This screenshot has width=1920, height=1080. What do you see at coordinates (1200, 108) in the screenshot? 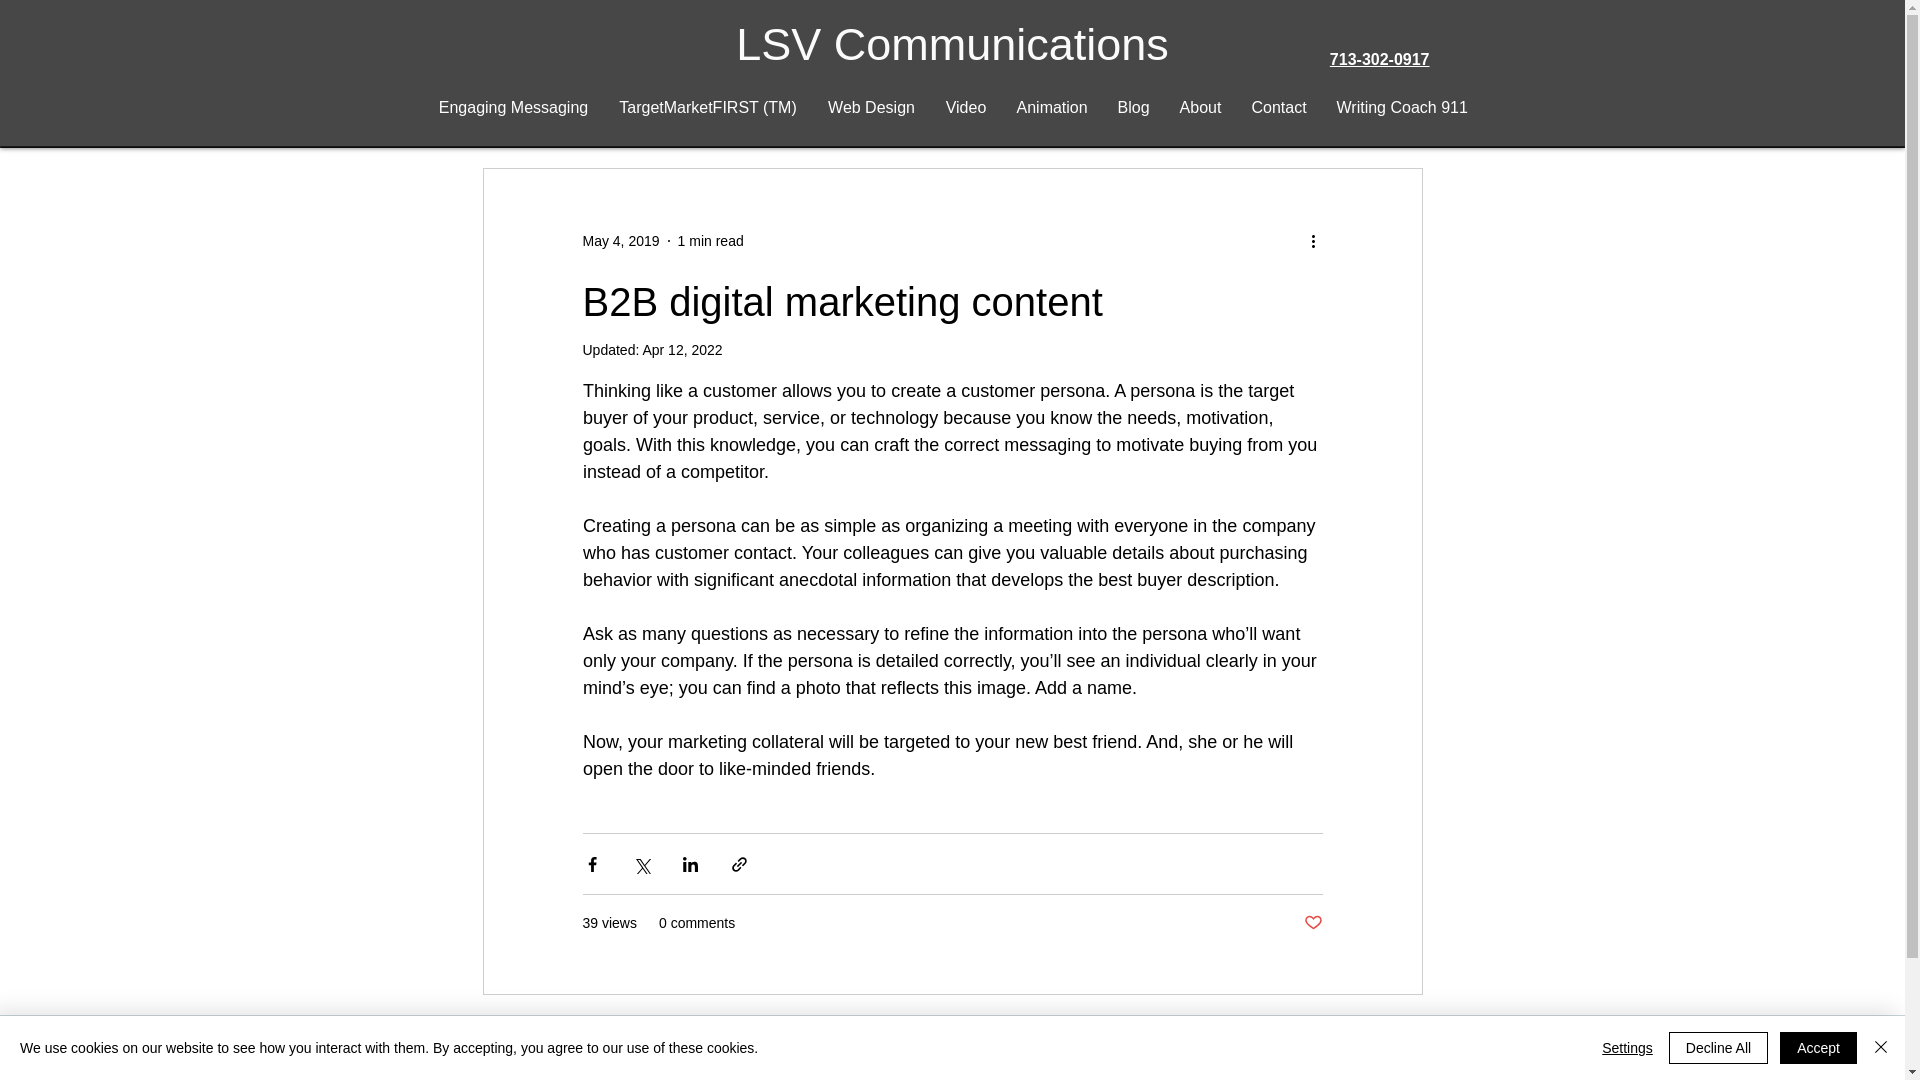
I see `About` at bounding box center [1200, 108].